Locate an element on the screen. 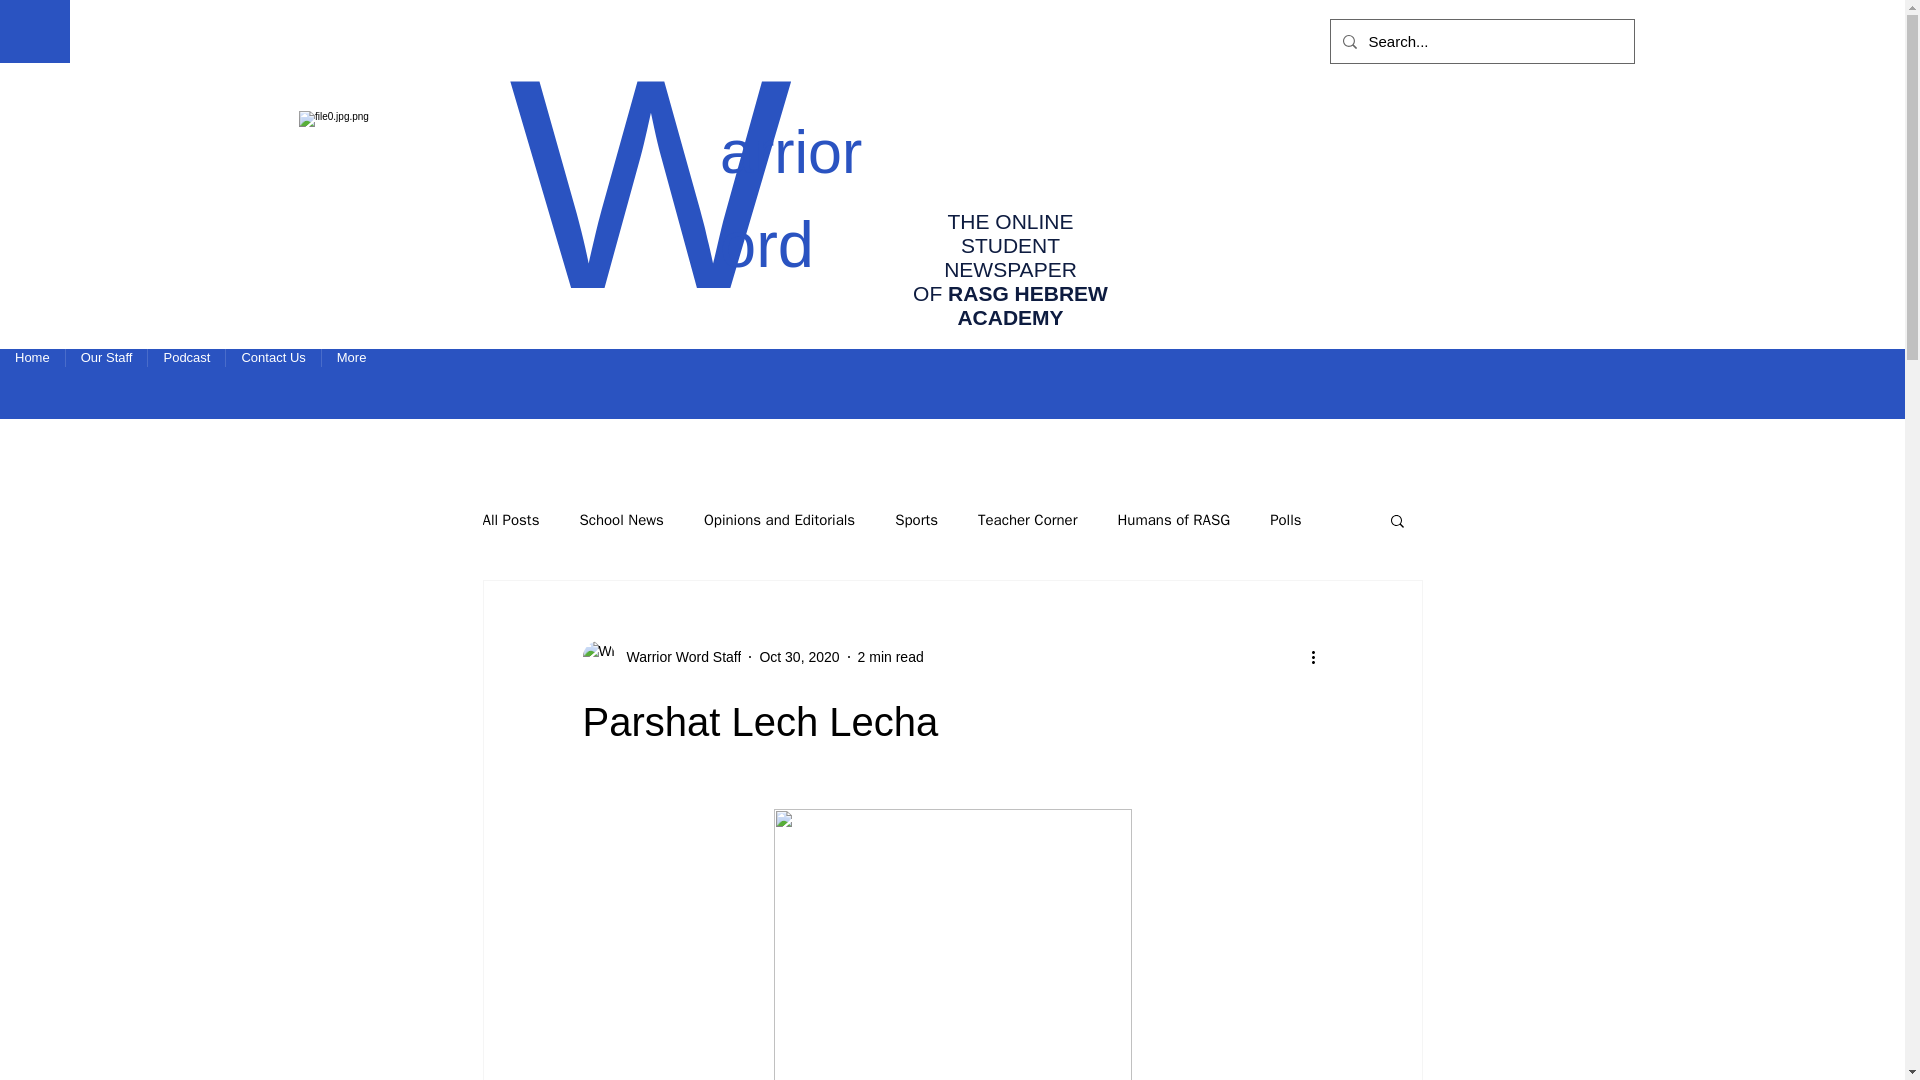 The height and width of the screenshot is (1080, 1920). Home is located at coordinates (32, 384).